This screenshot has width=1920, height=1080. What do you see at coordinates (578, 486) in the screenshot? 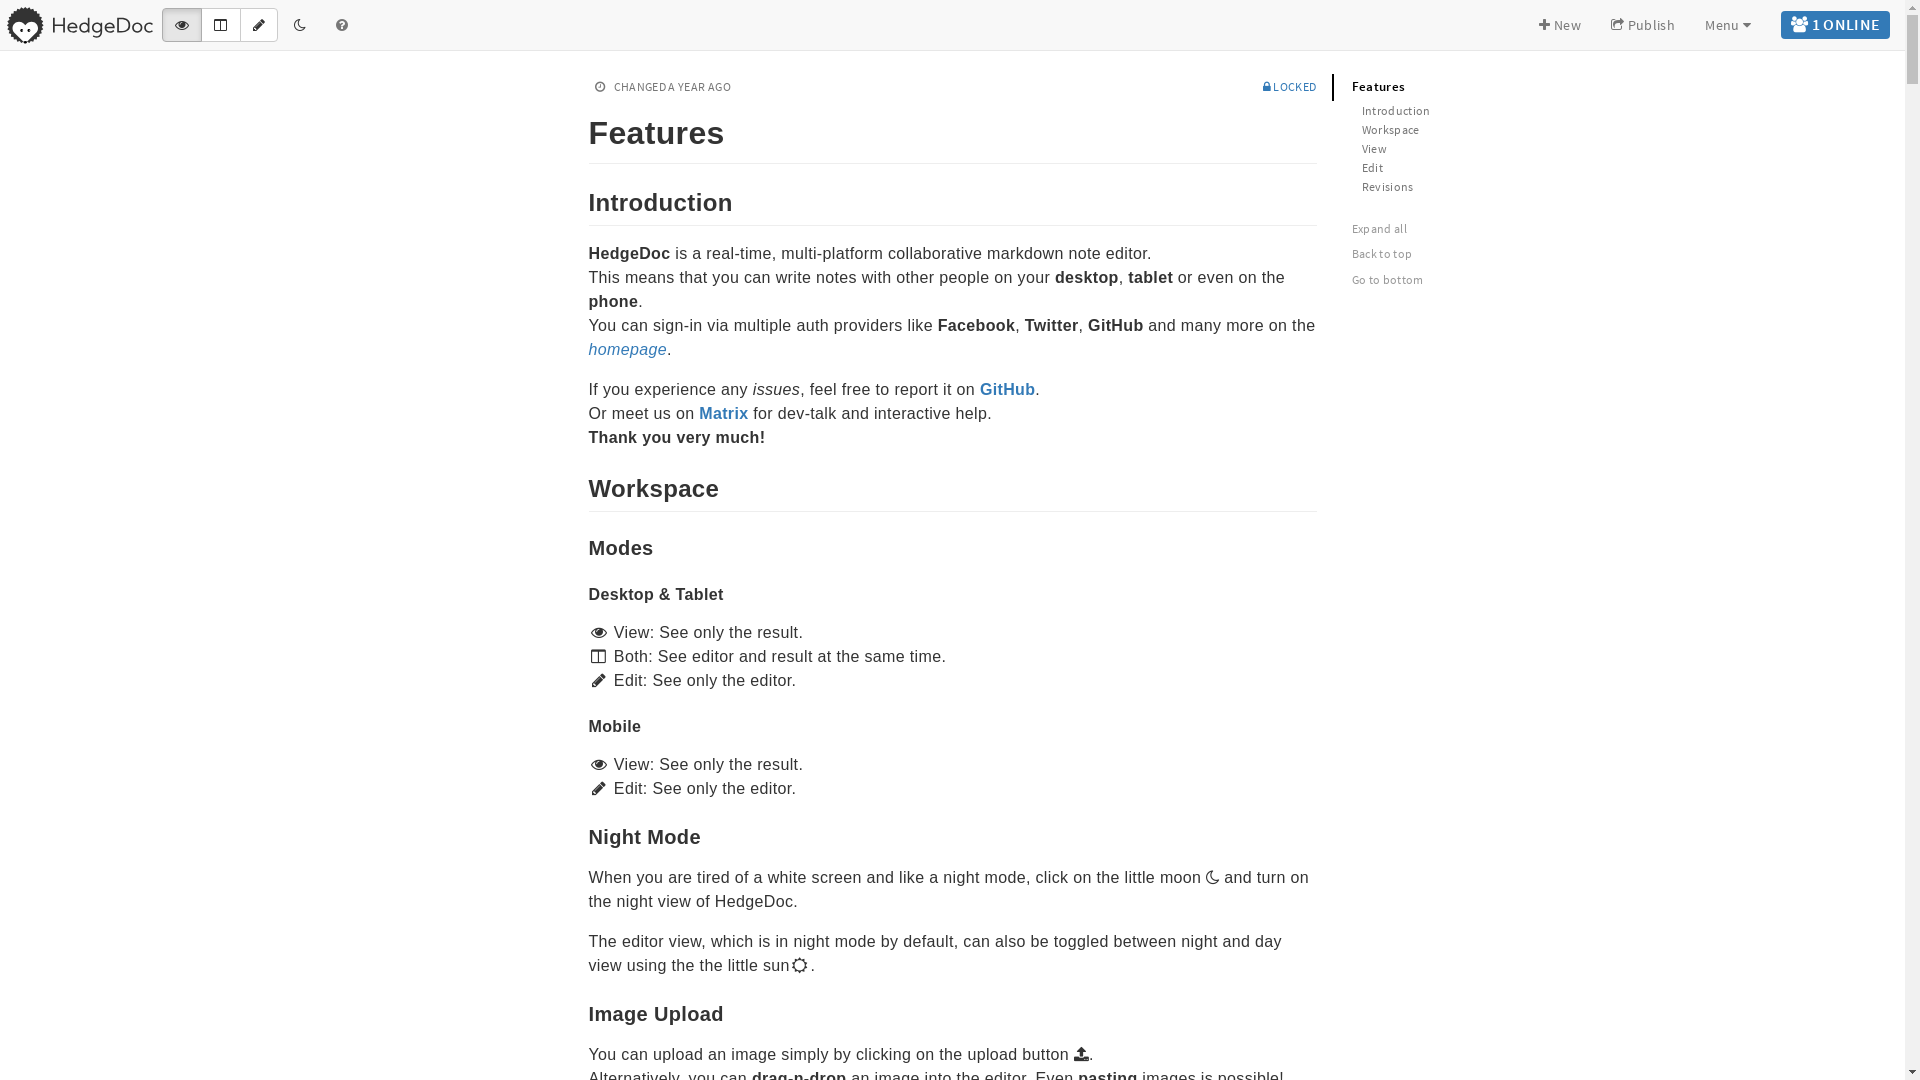
I see `Workspace` at bounding box center [578, 486].